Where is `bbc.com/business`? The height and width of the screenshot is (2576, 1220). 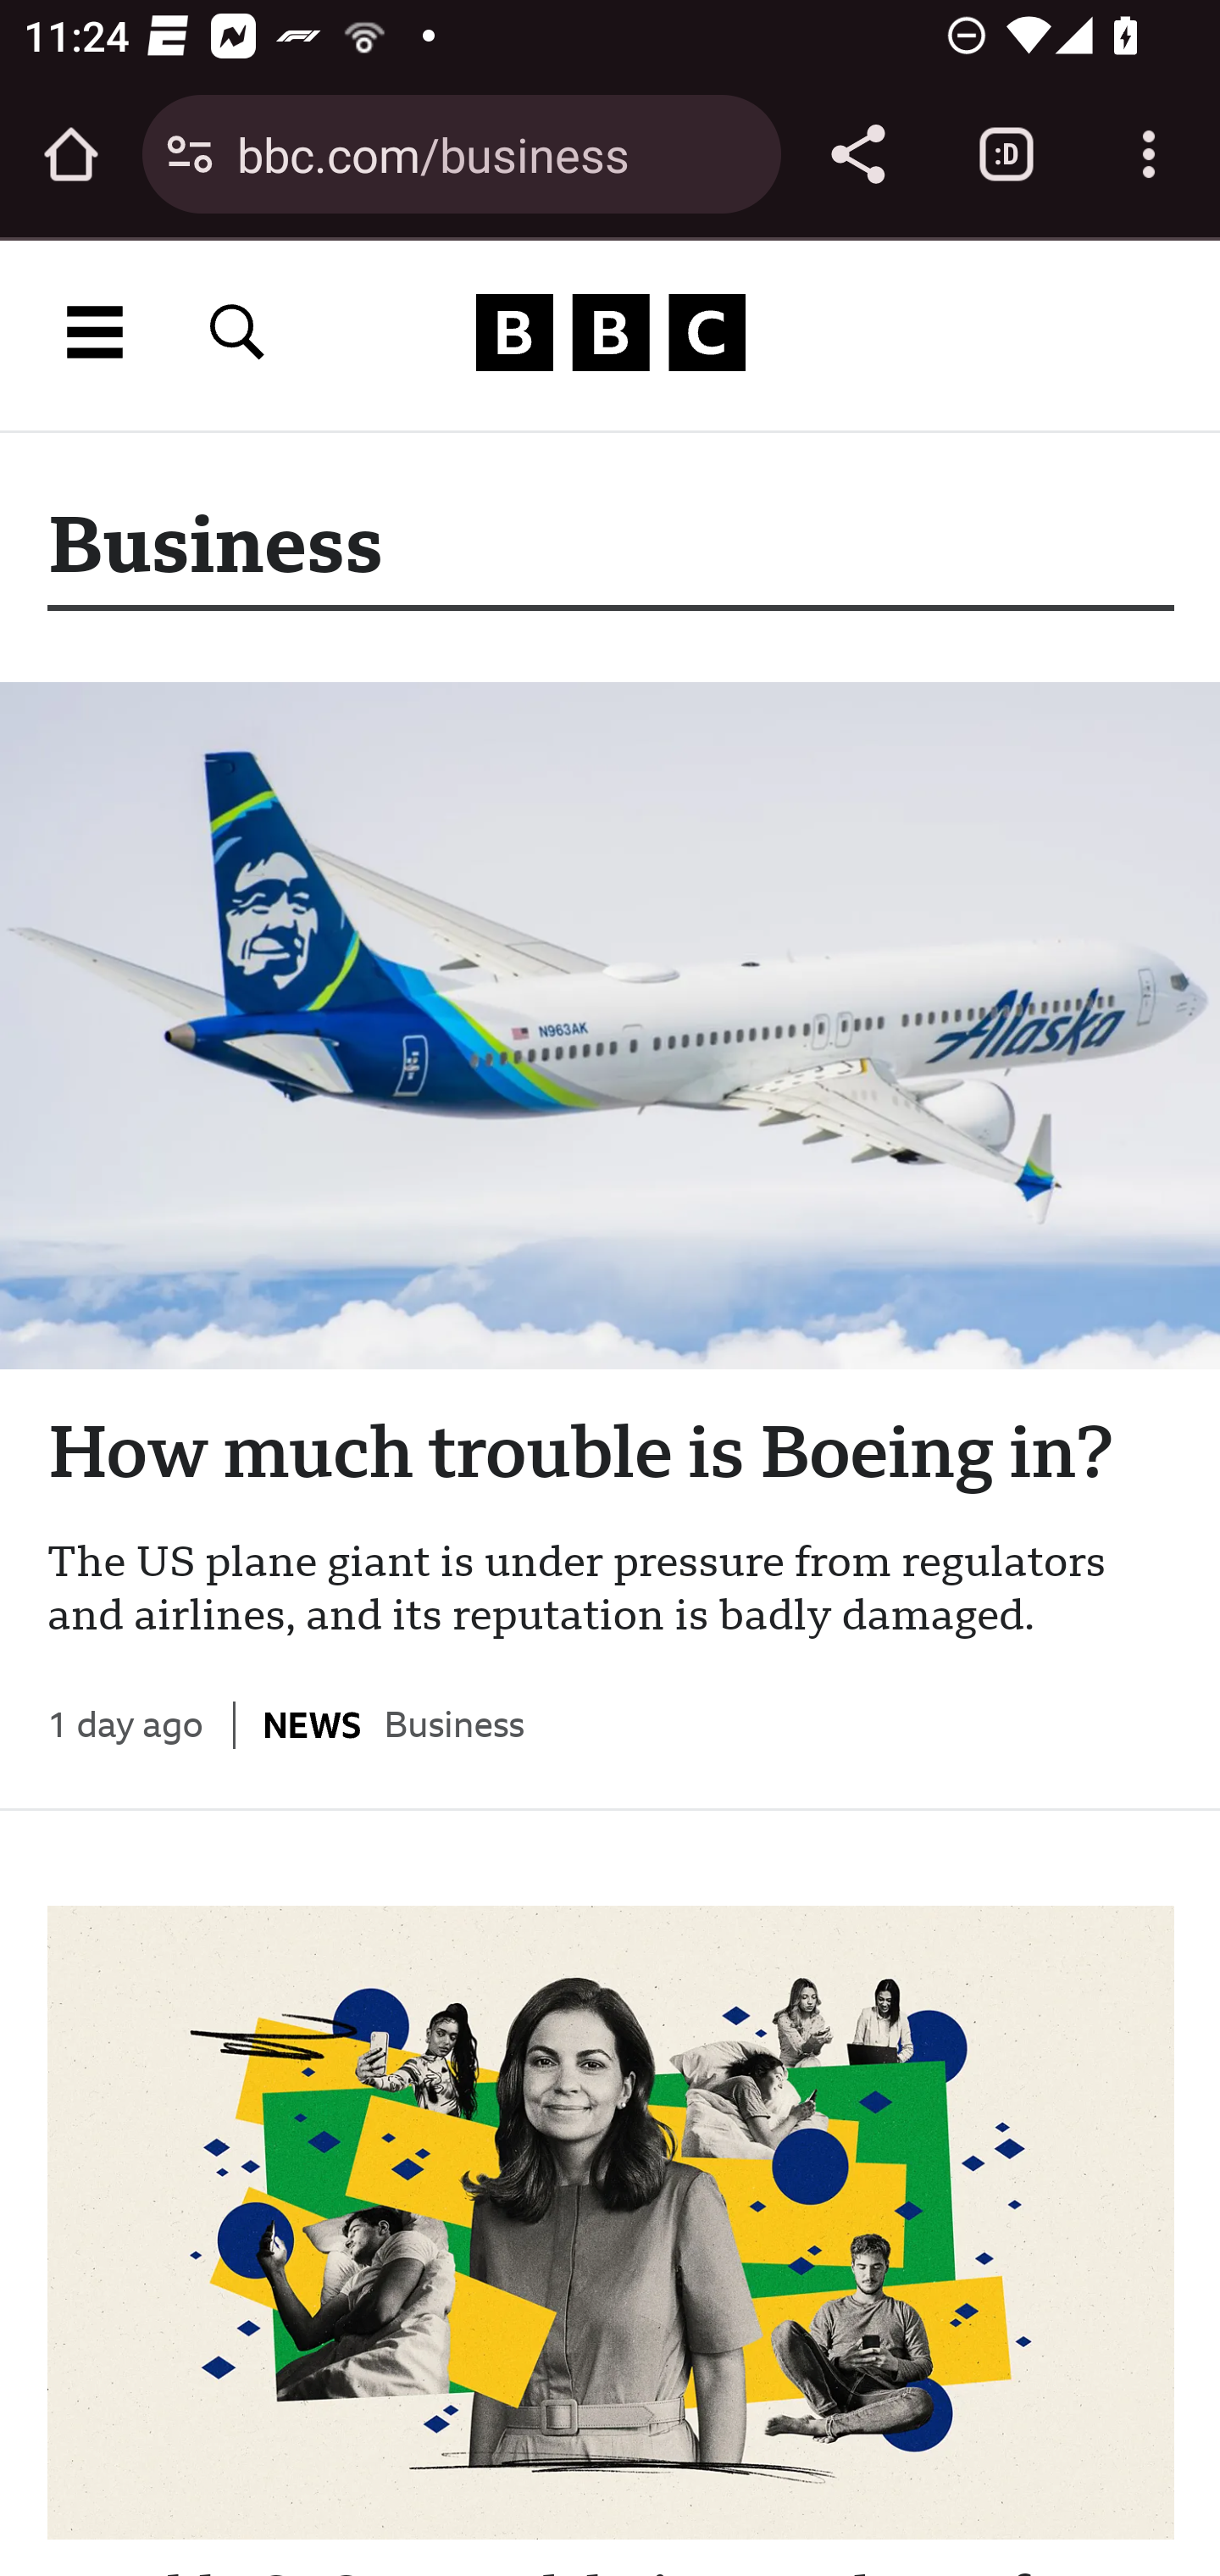
bbc.com/business is located at coordinates (496, 153).